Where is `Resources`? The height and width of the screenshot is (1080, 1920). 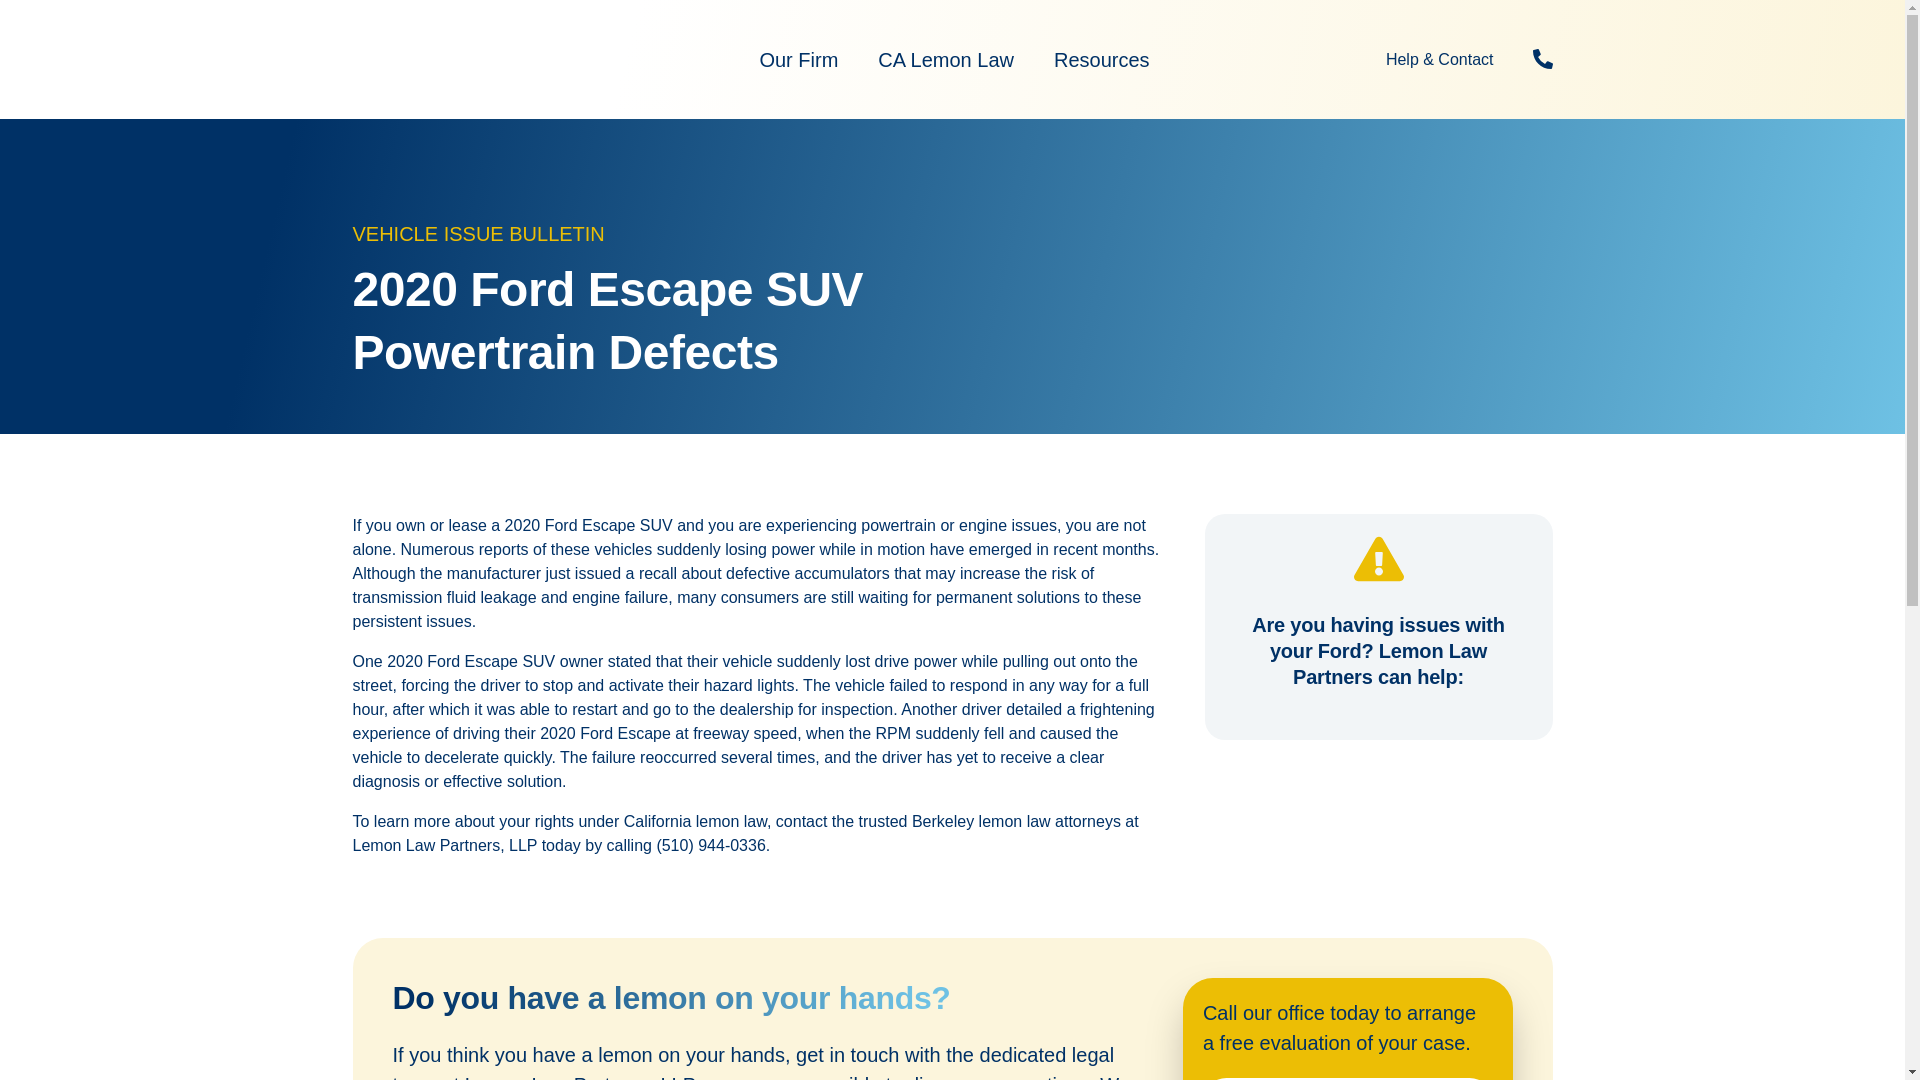
Resources is located at coordinates (1102, 60).